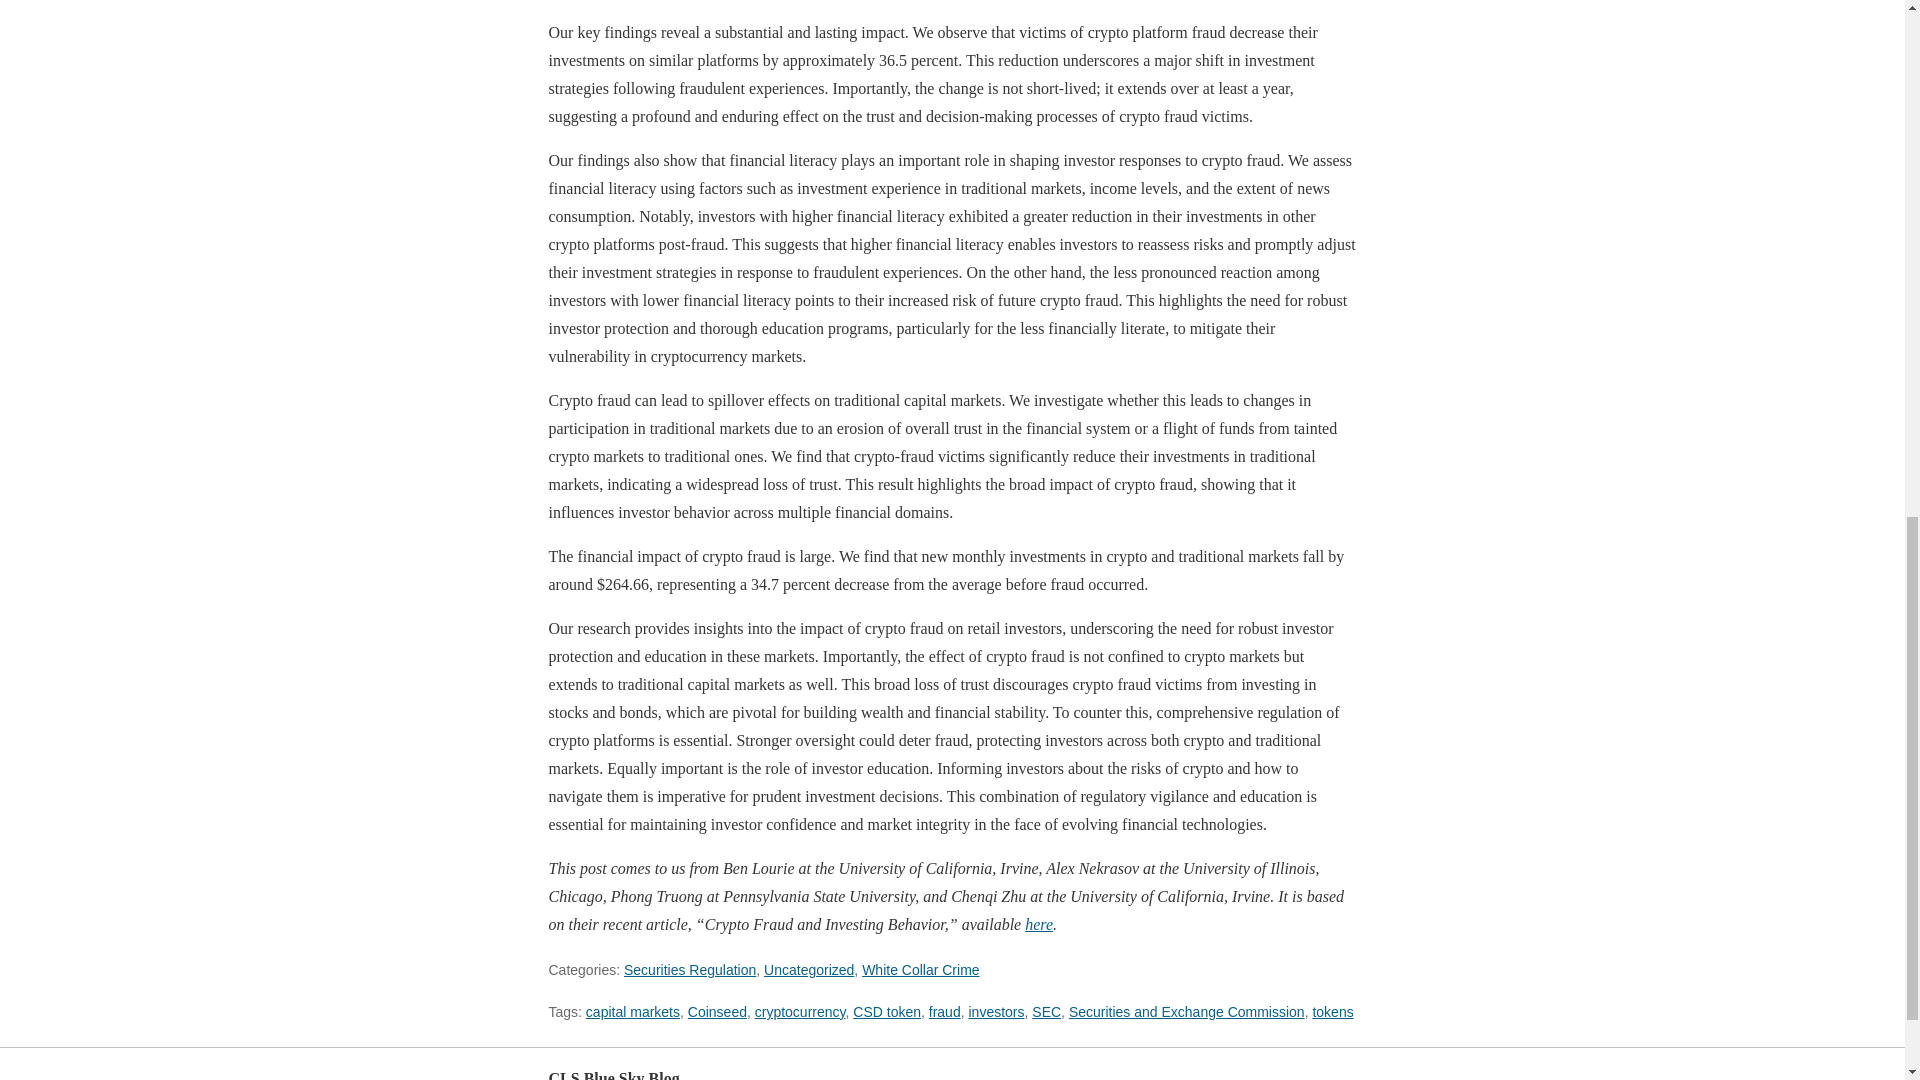 The width and height of the screenshot is (1920, 1080). Describe the element at coordinates (1187, 1012) in the screenshot. I see `Securities and Exchange Commission` at that location.